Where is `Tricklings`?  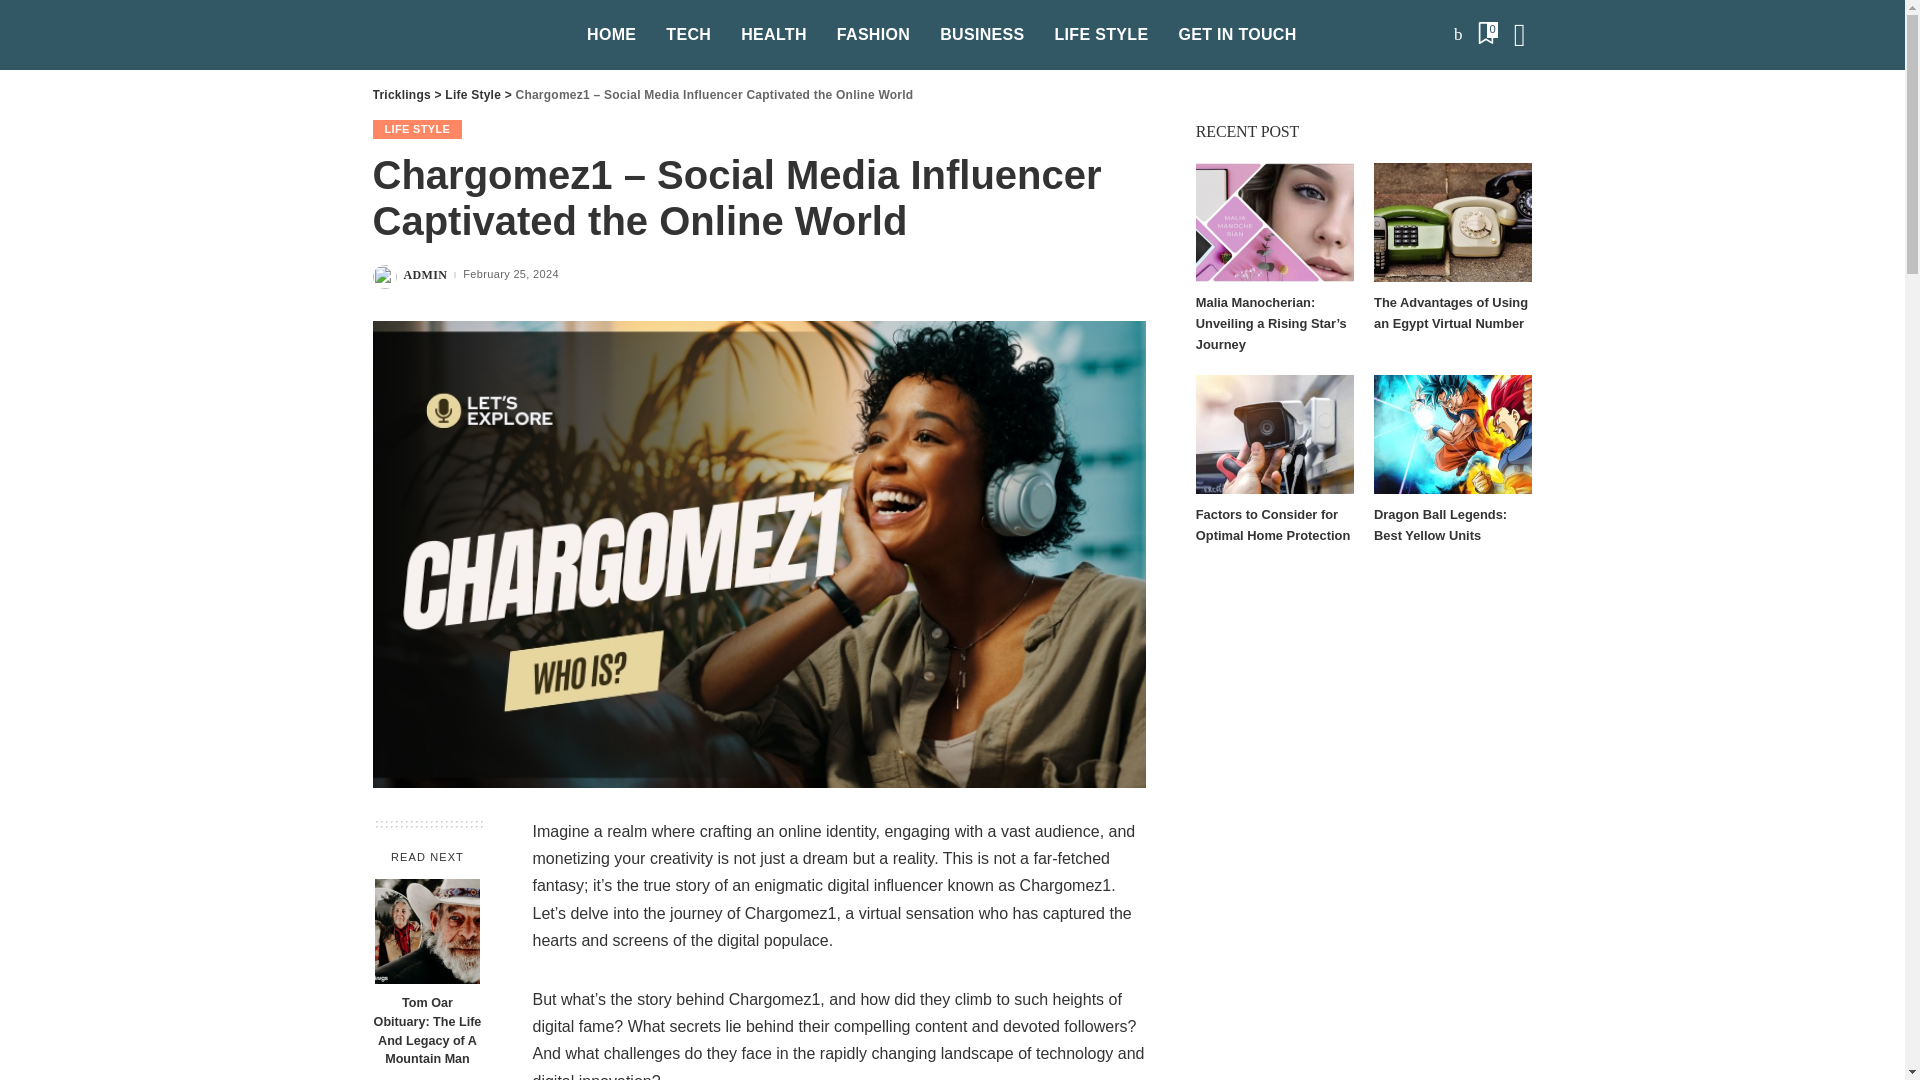 Tricklings is located at coordinates (464, 35).